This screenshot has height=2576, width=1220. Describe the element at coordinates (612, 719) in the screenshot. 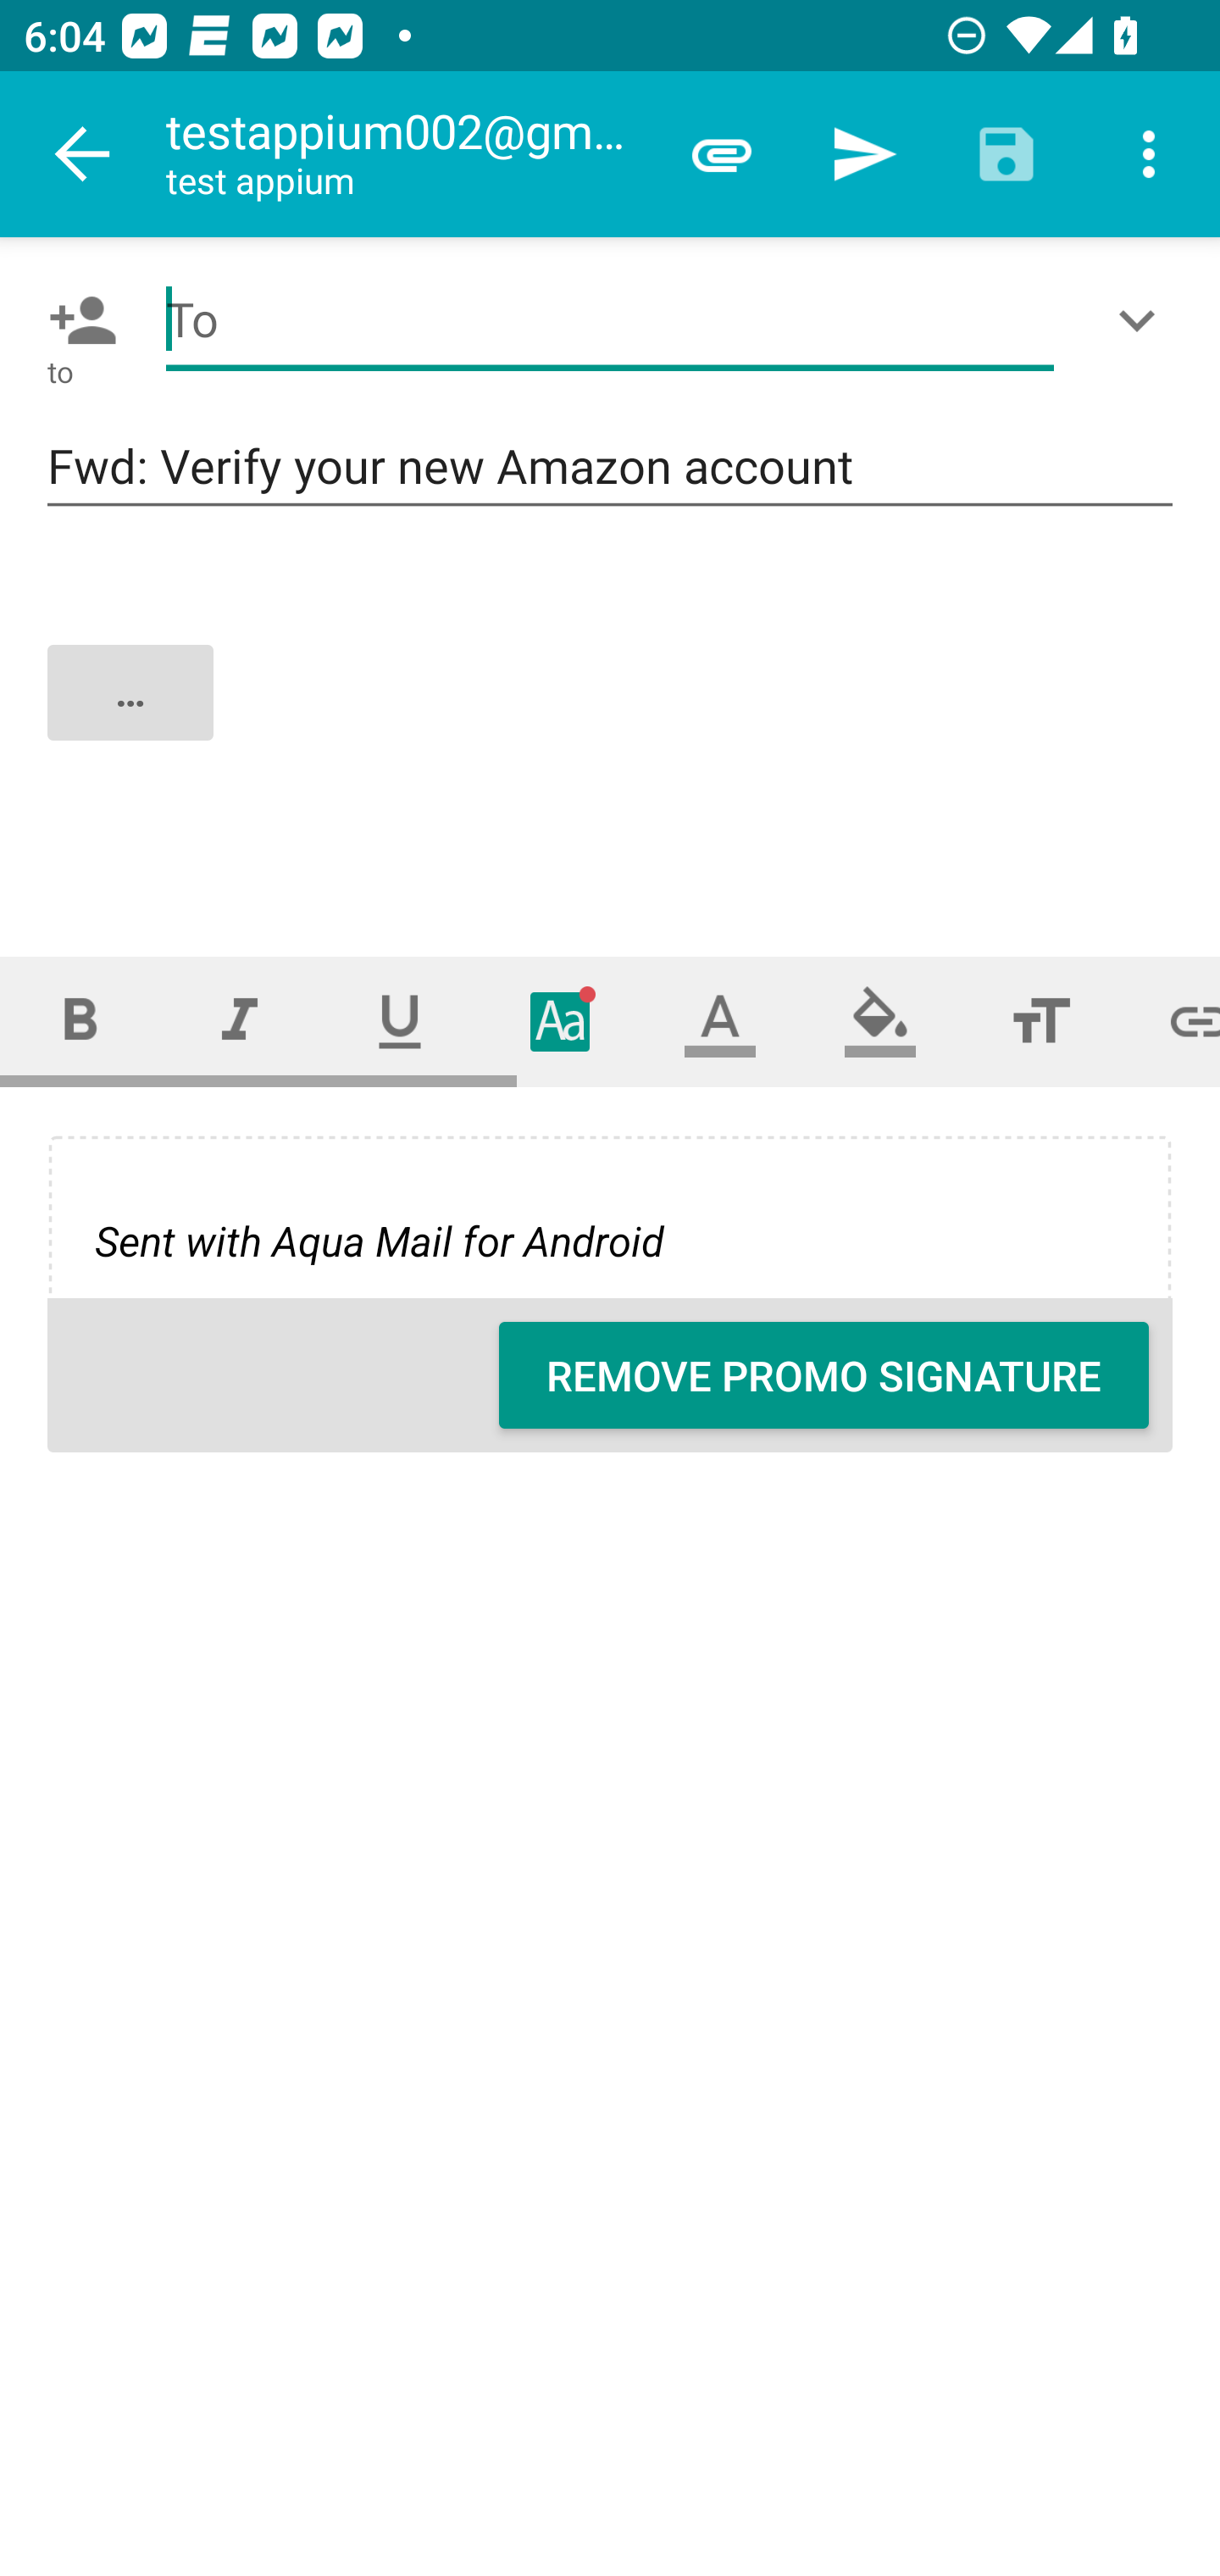

I see `
…
` at that location.